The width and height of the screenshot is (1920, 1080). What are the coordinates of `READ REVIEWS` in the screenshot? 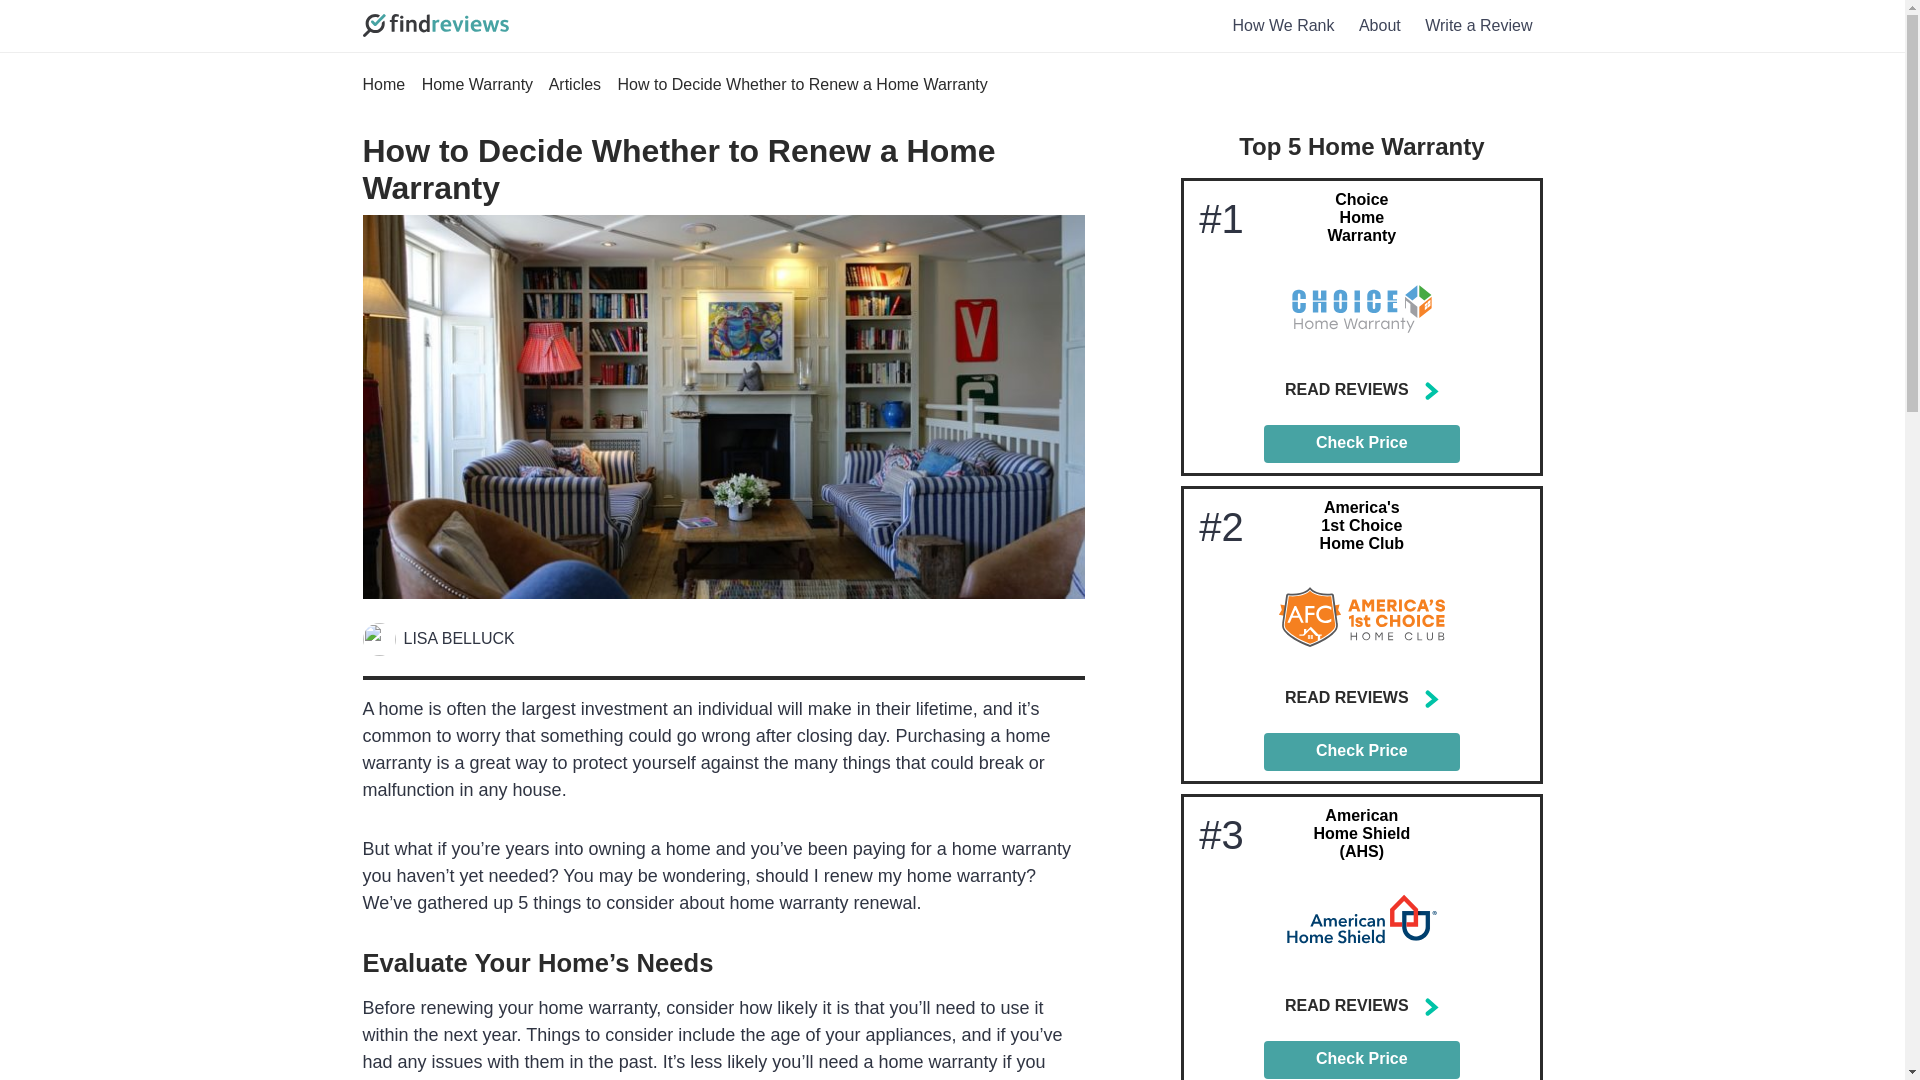 It's located at (1362, 699).